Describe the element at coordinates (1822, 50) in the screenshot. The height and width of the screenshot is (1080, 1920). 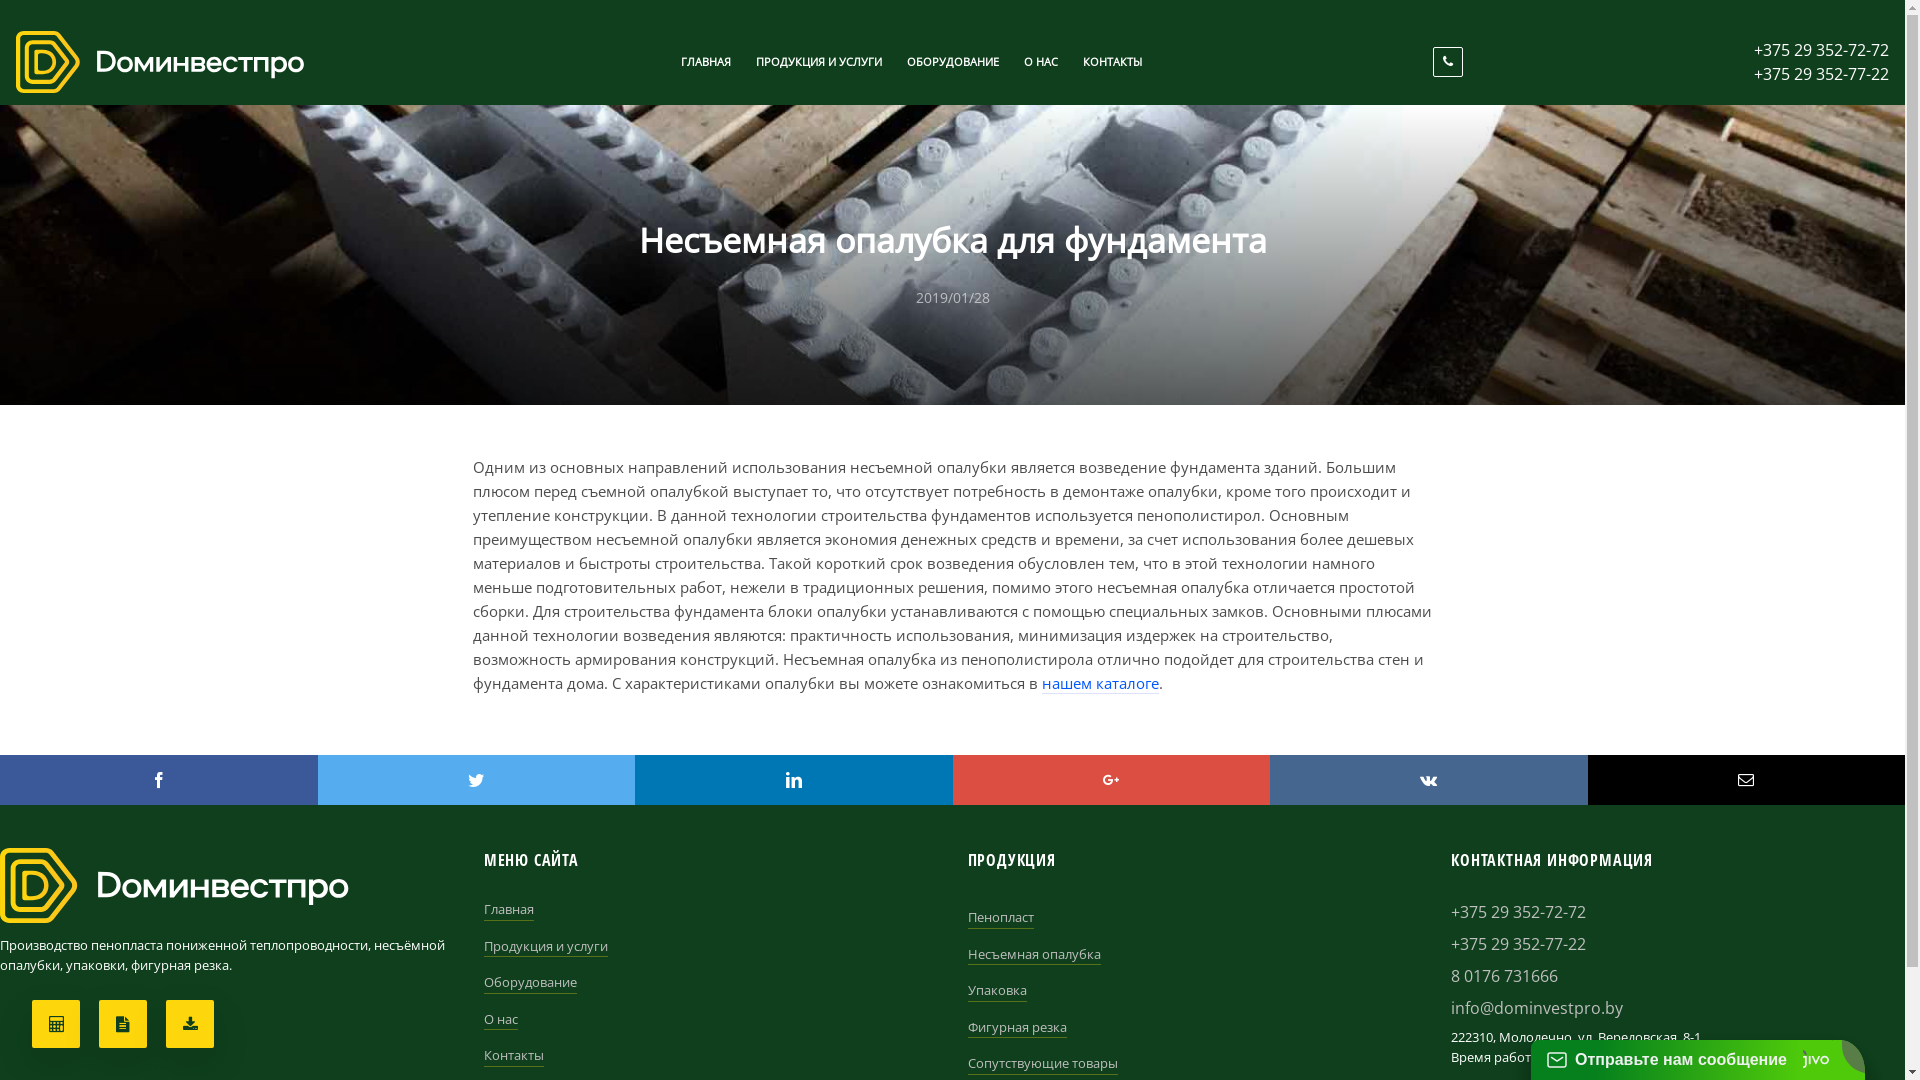
I see `+375 29 352-72-72` at that location.